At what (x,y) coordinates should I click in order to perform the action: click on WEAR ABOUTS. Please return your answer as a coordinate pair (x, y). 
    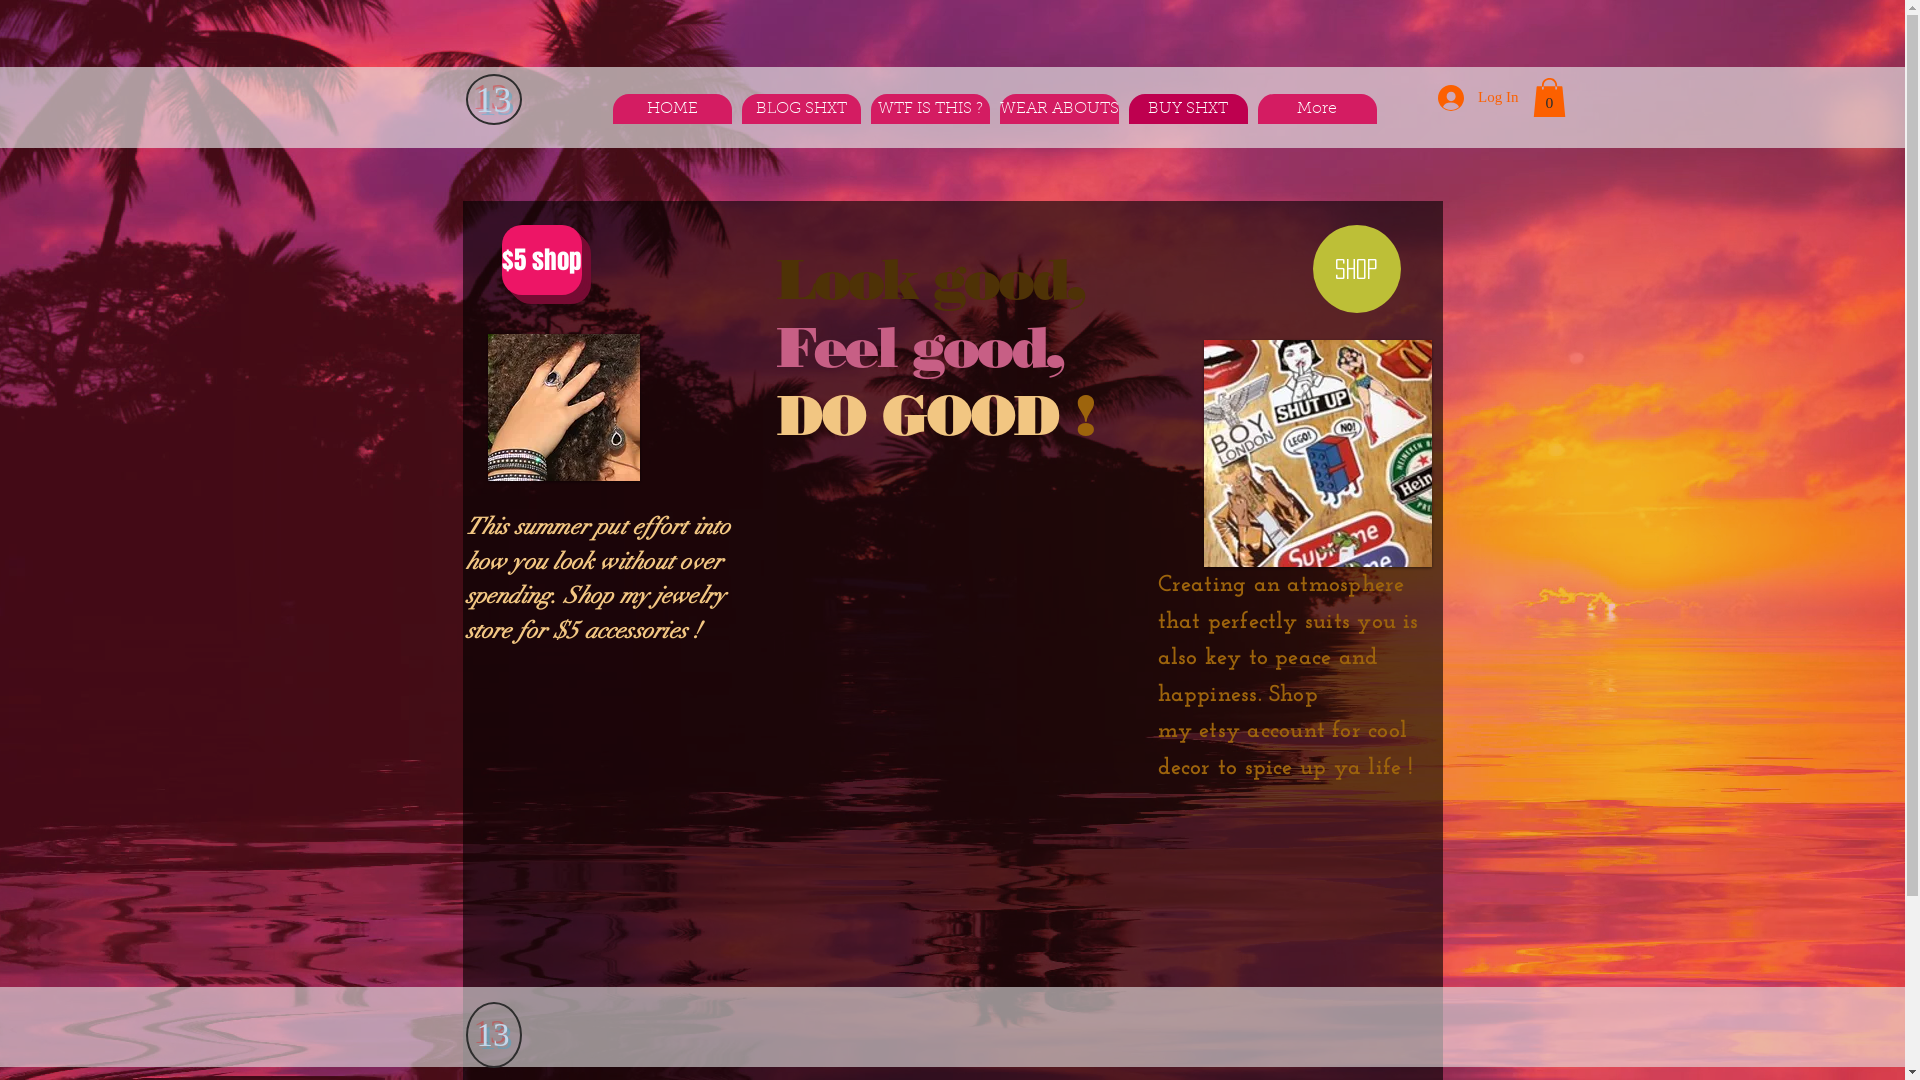
    Looking at the image, I should click on (1060, 109).